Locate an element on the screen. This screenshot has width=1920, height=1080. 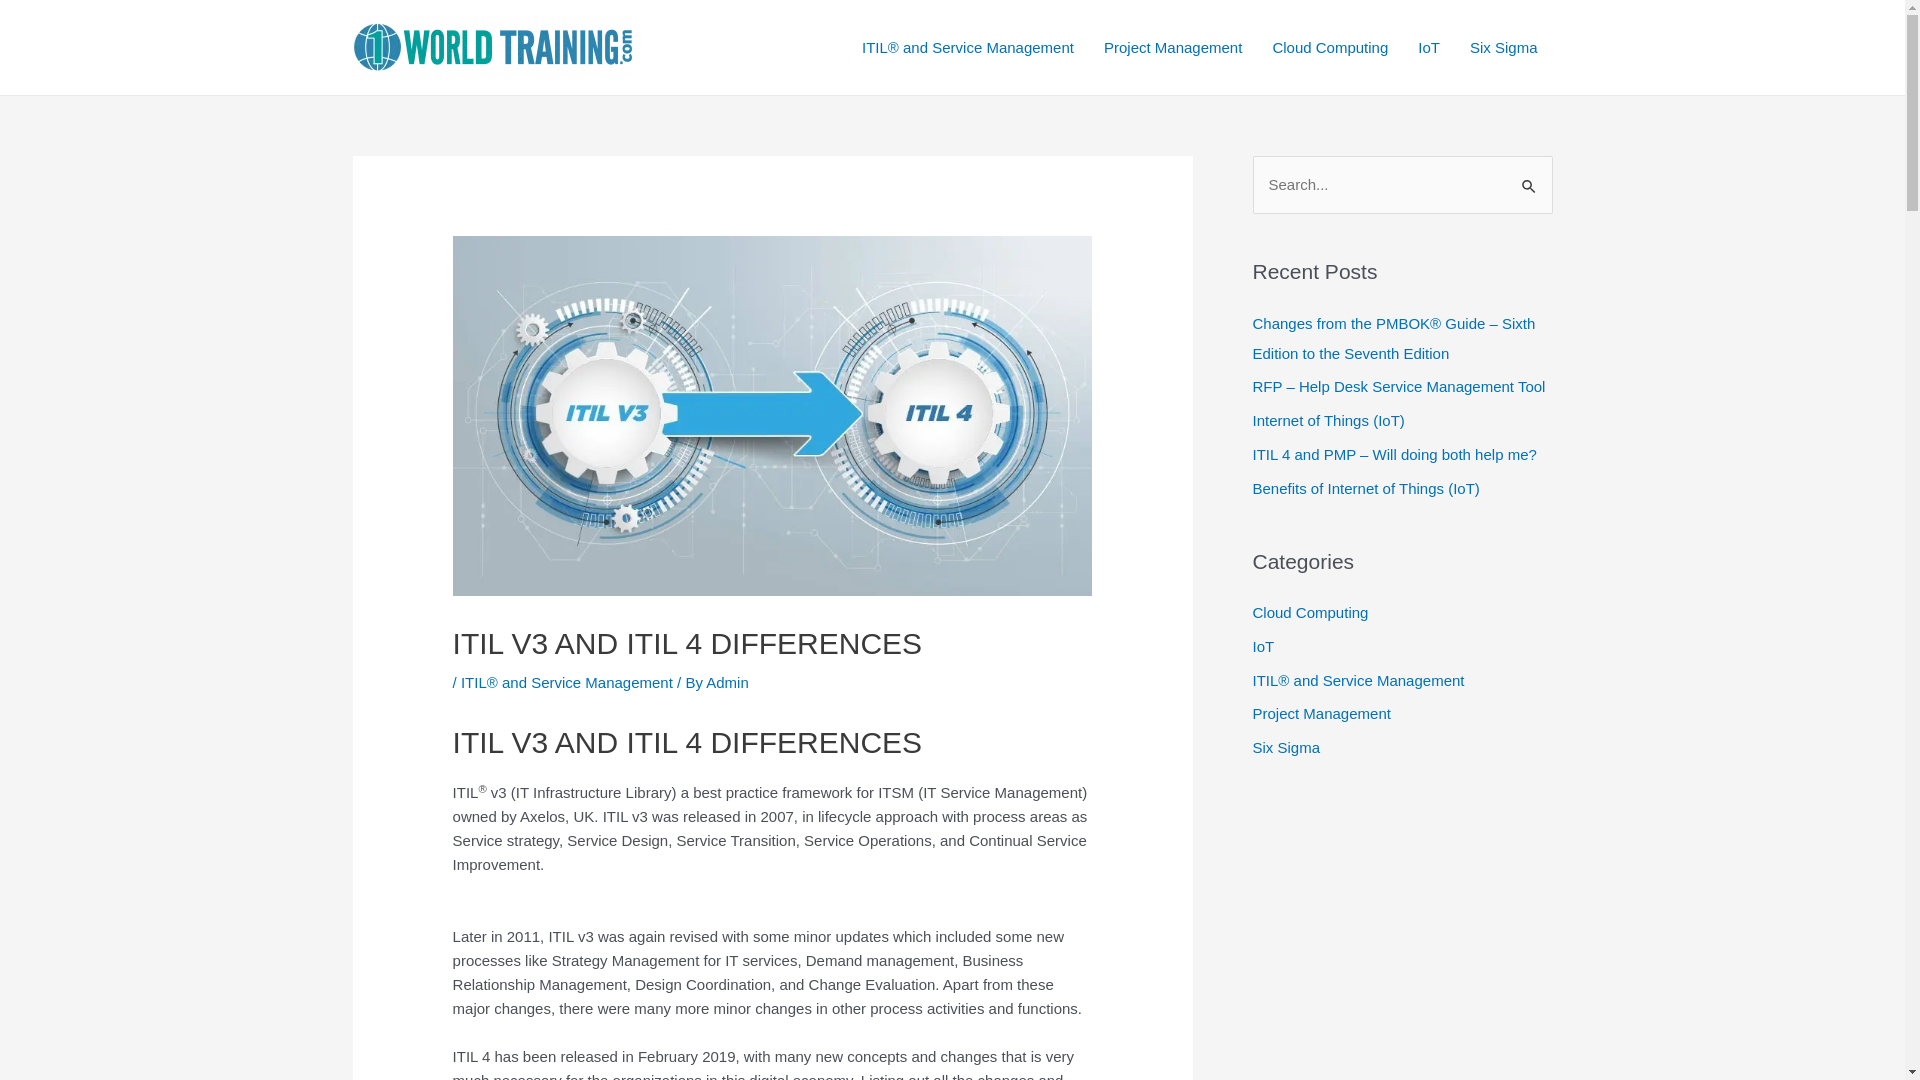
Project Management is located at coordinates (1173, 47).